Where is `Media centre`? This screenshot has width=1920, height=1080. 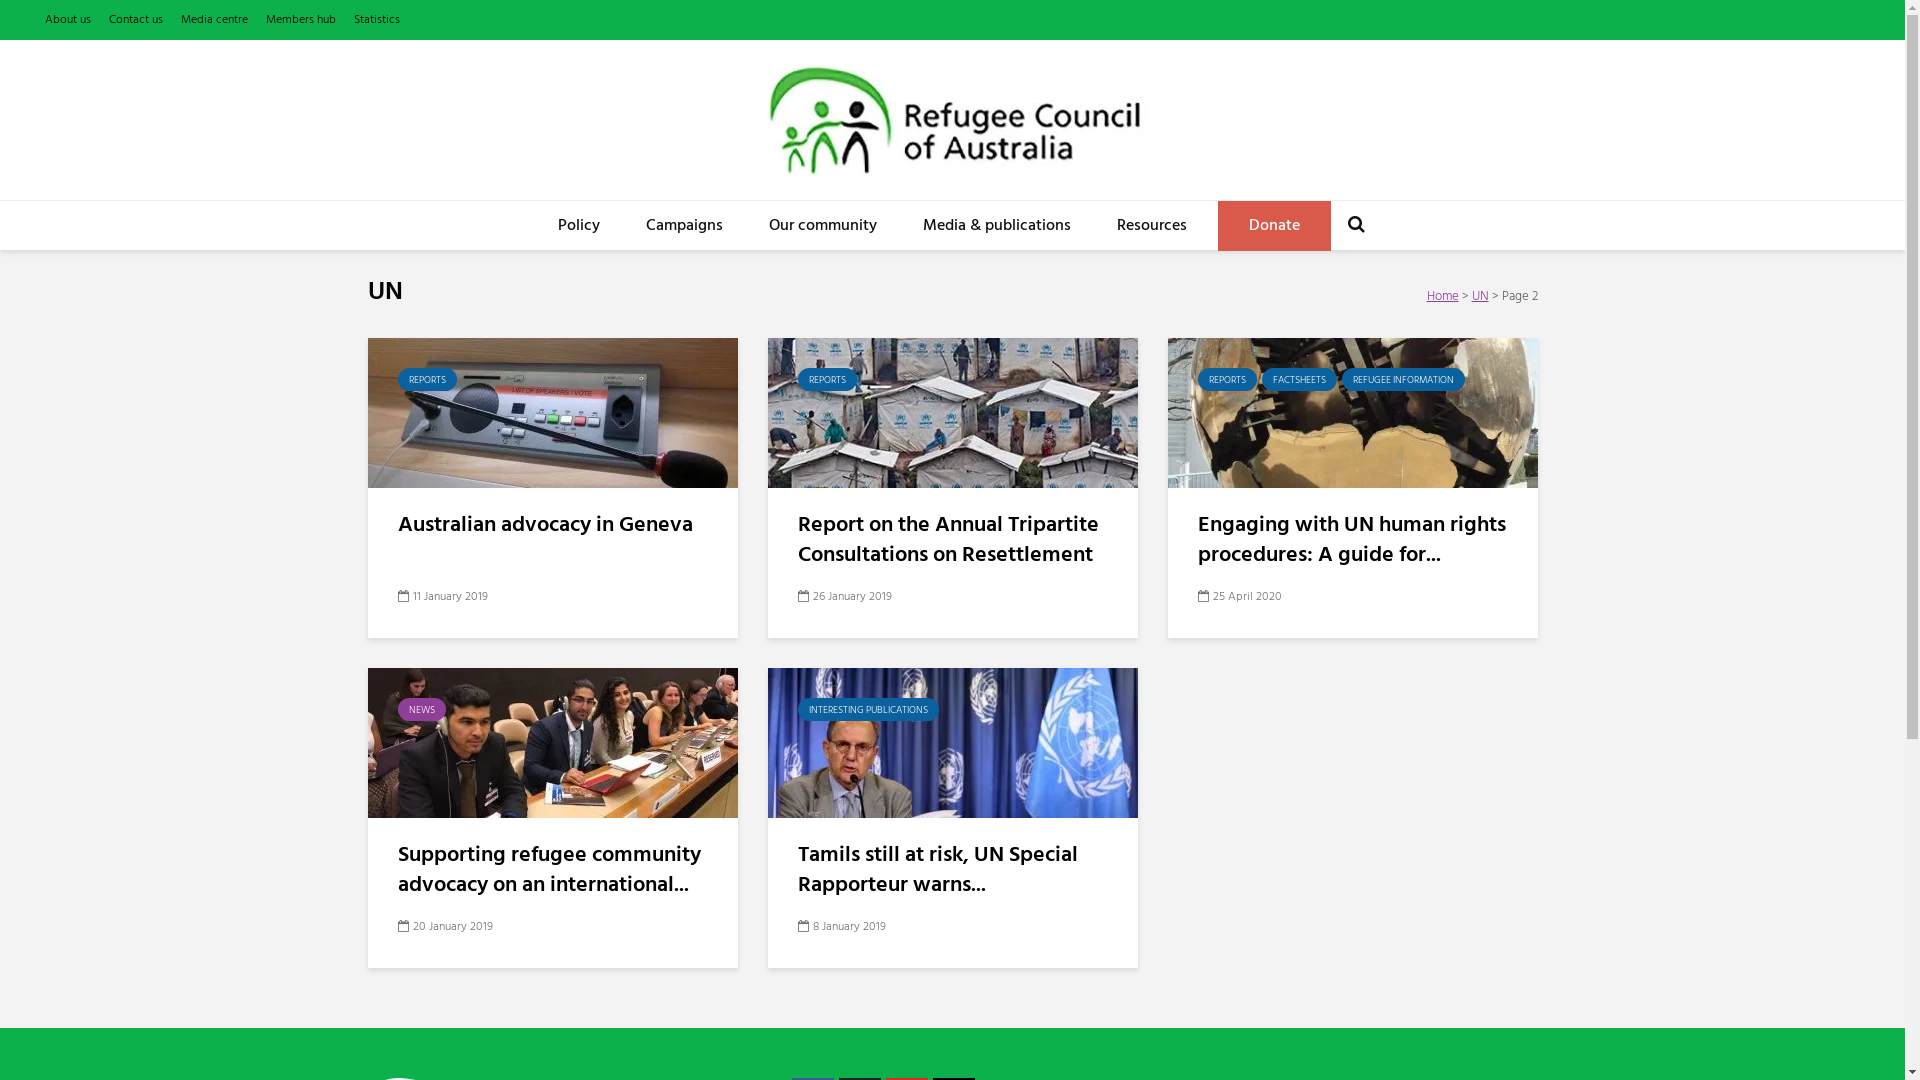 Media centre is located at coordinates (214, 20).